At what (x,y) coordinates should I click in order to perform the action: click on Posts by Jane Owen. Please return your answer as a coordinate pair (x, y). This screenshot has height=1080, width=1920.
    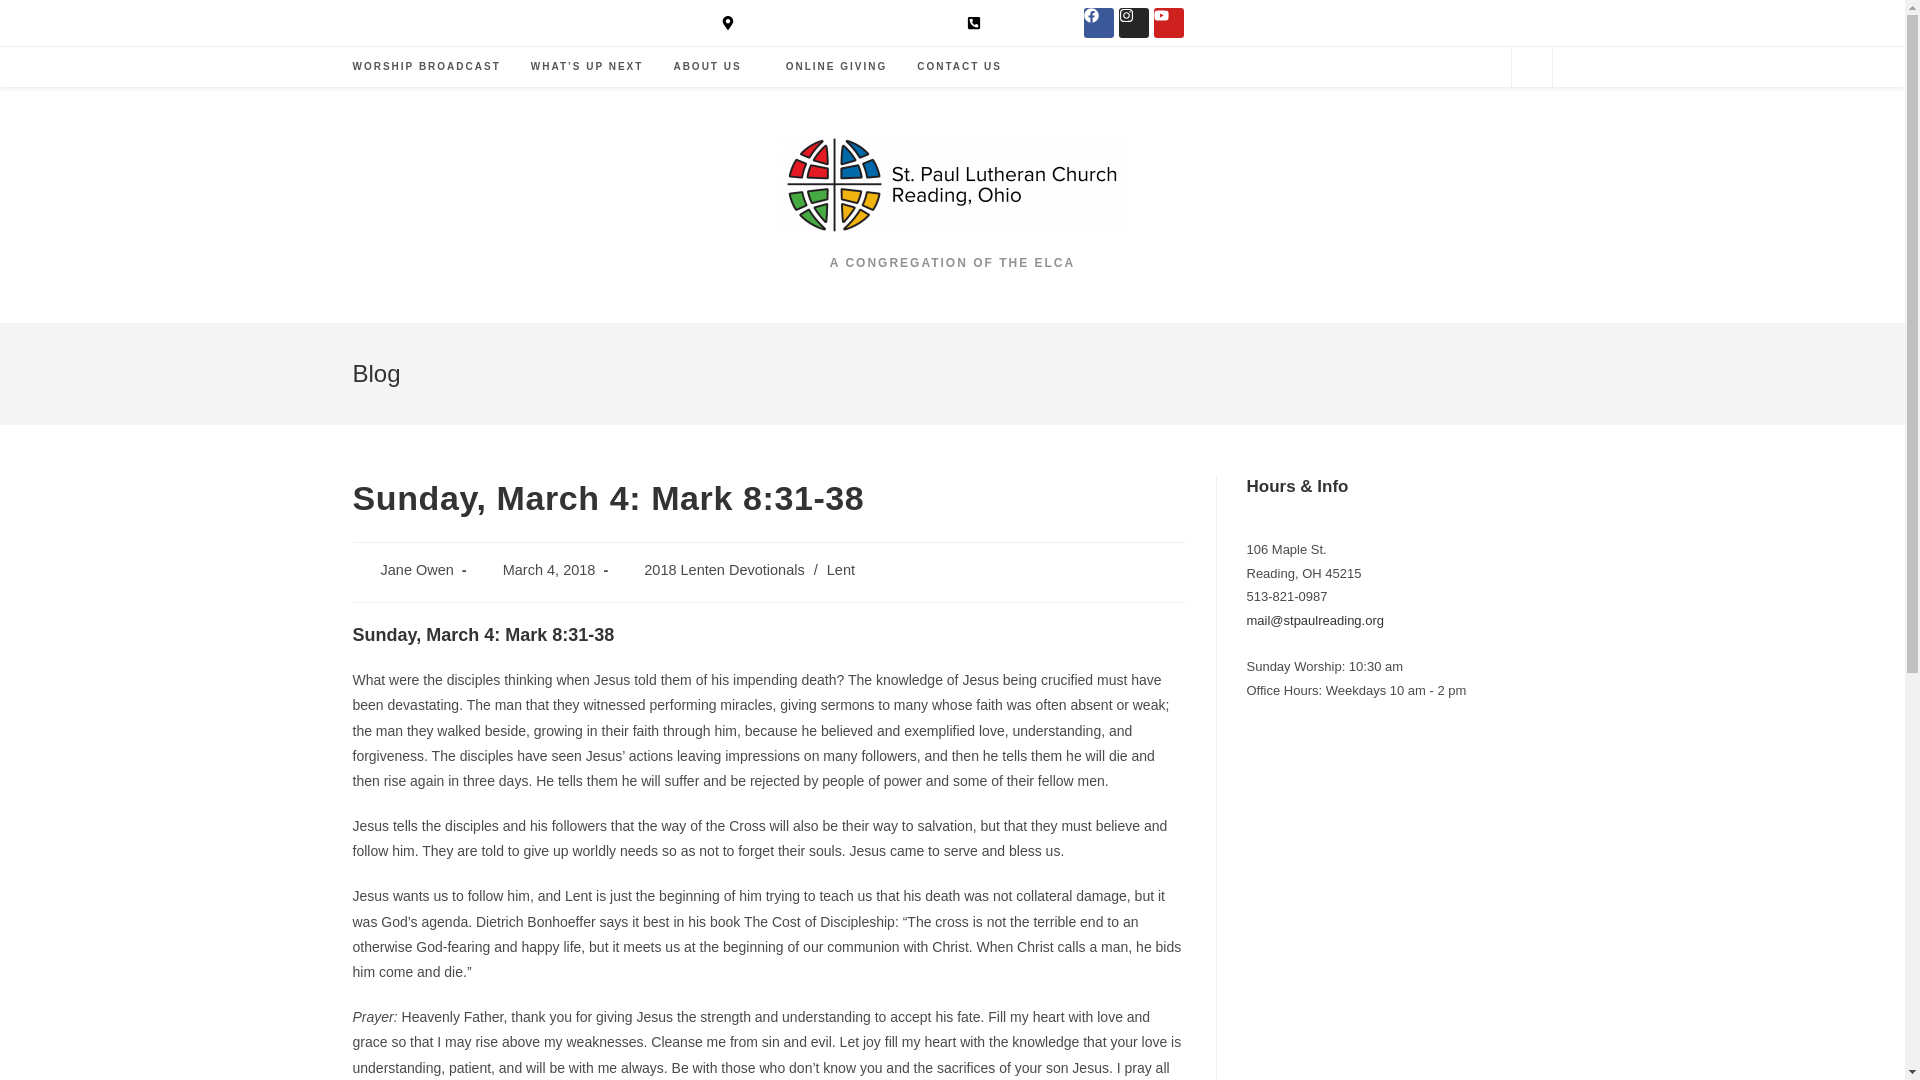
    Looking at the image, I should click on (416, 569).